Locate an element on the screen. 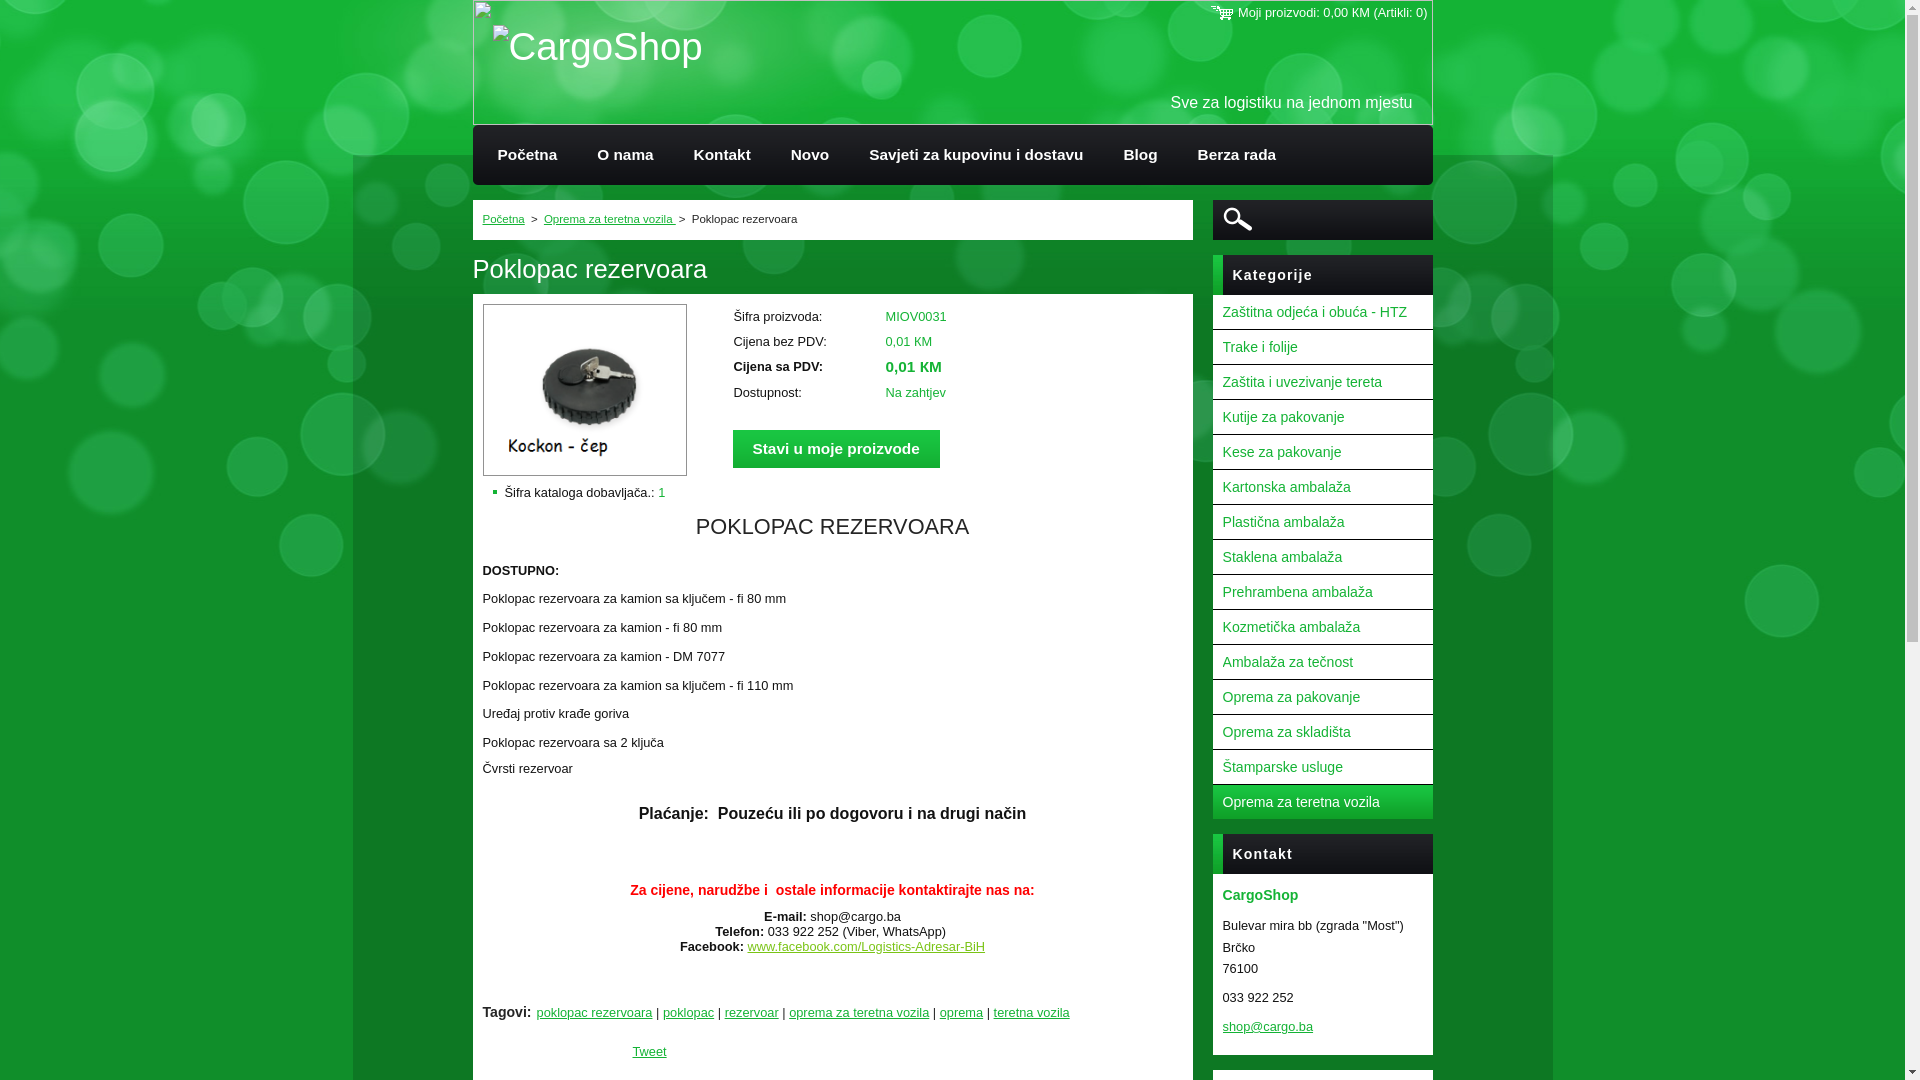  Kese za pakovanje is located at coordinates (1322, 452).